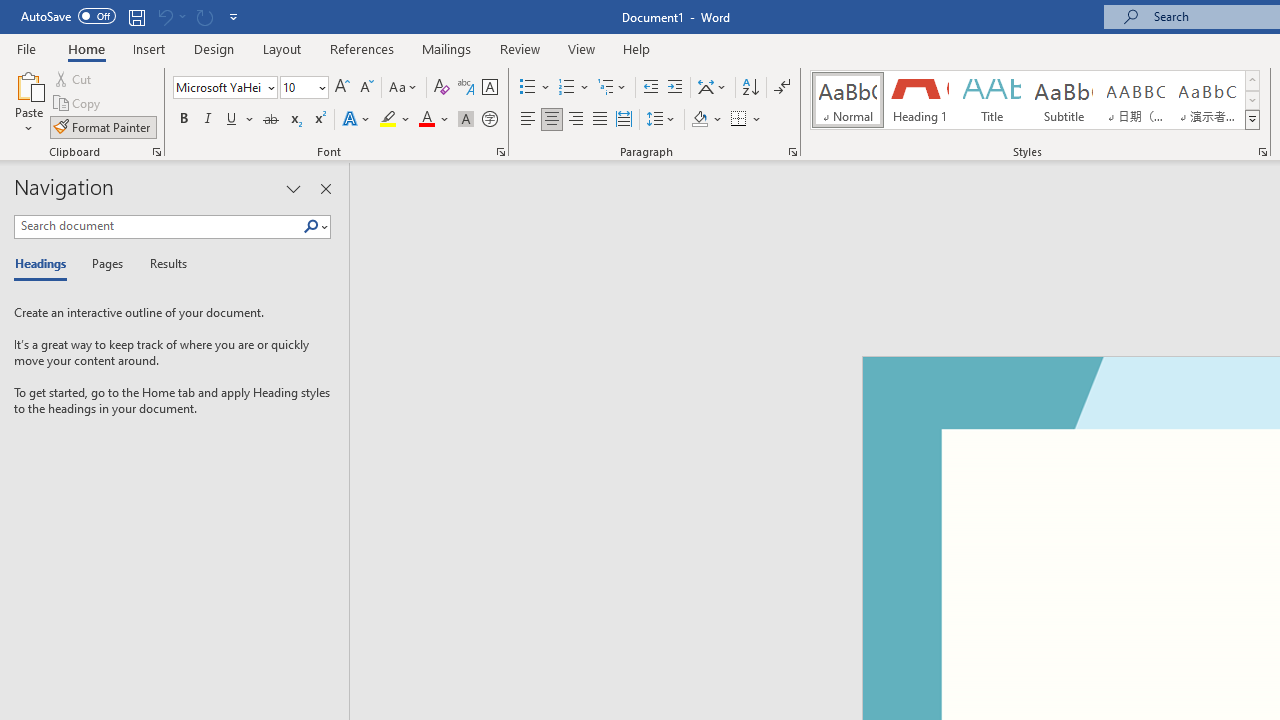  Describe the element at coordinates (576, 120) in the screenshot. I see `Align Right` at that location.